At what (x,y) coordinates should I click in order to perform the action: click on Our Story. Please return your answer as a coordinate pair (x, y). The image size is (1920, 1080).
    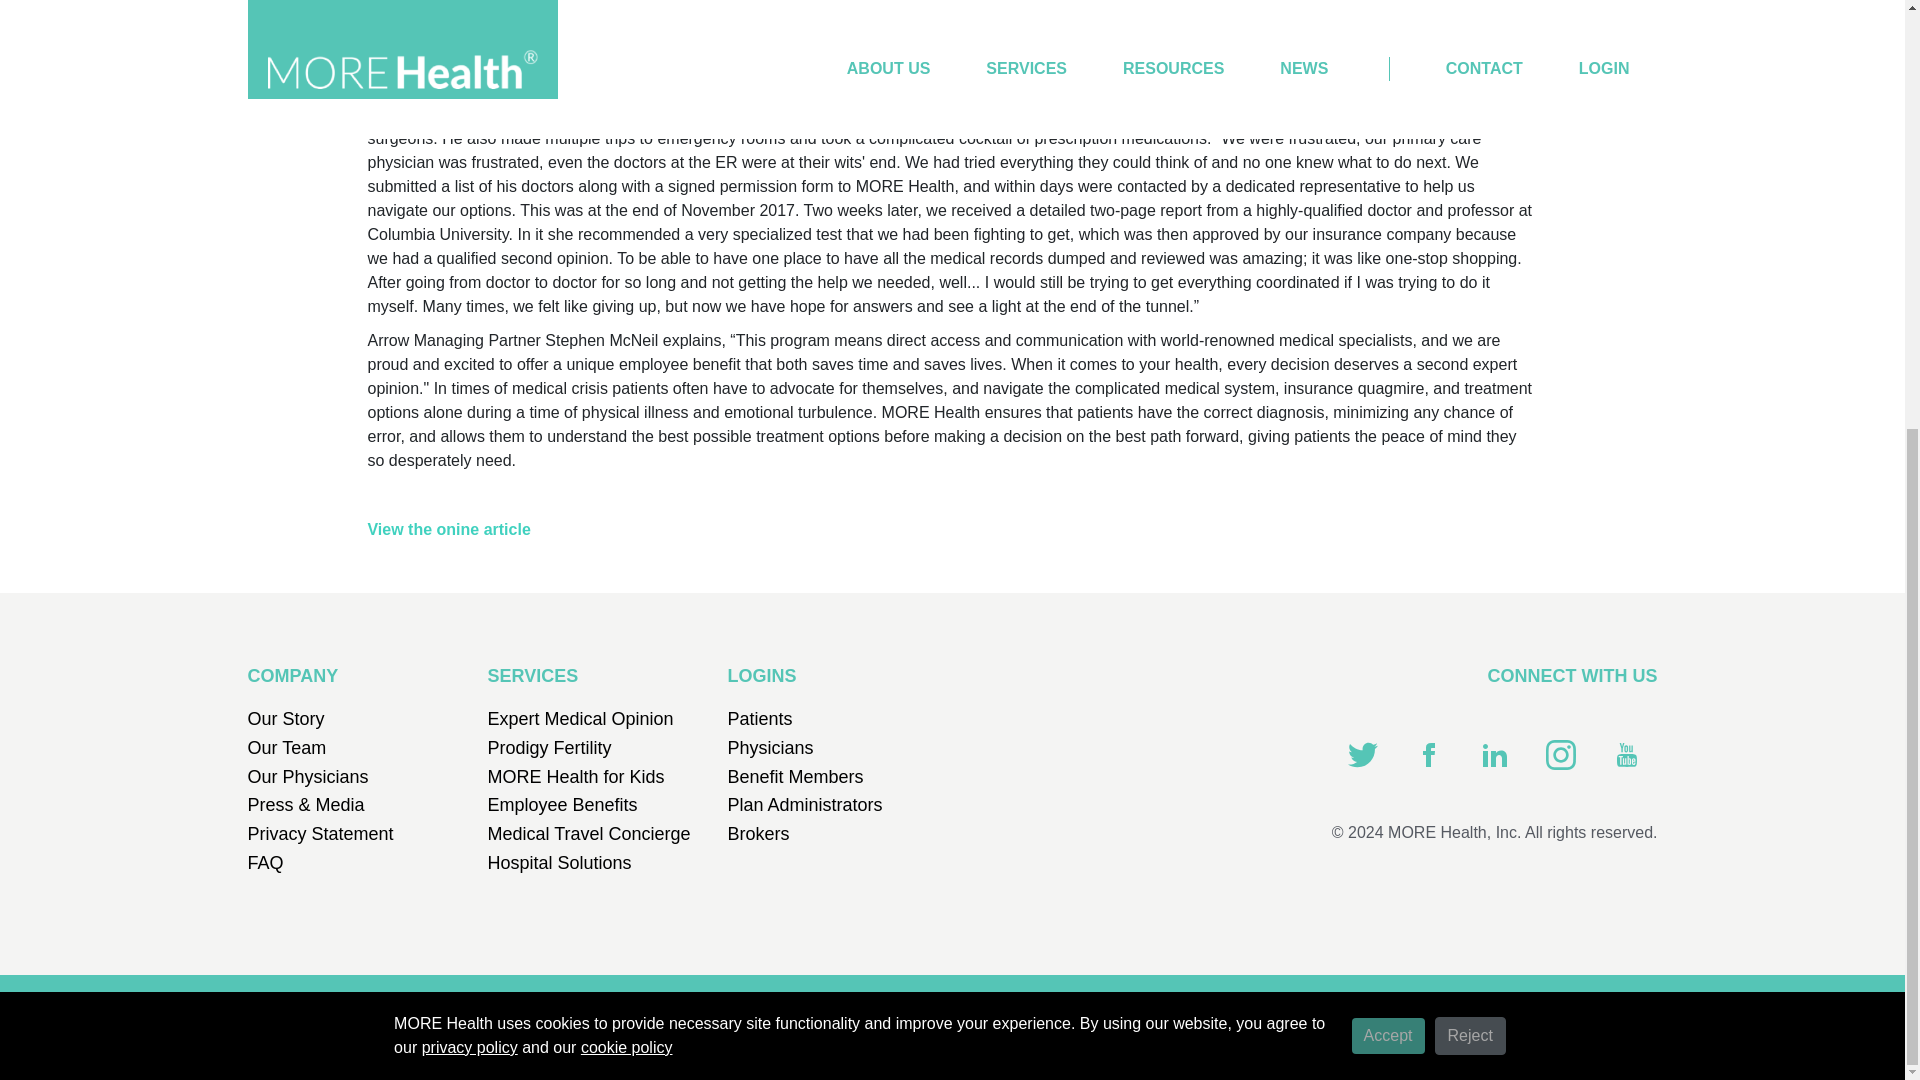
    Looking at the image, I should click on (286, 718).